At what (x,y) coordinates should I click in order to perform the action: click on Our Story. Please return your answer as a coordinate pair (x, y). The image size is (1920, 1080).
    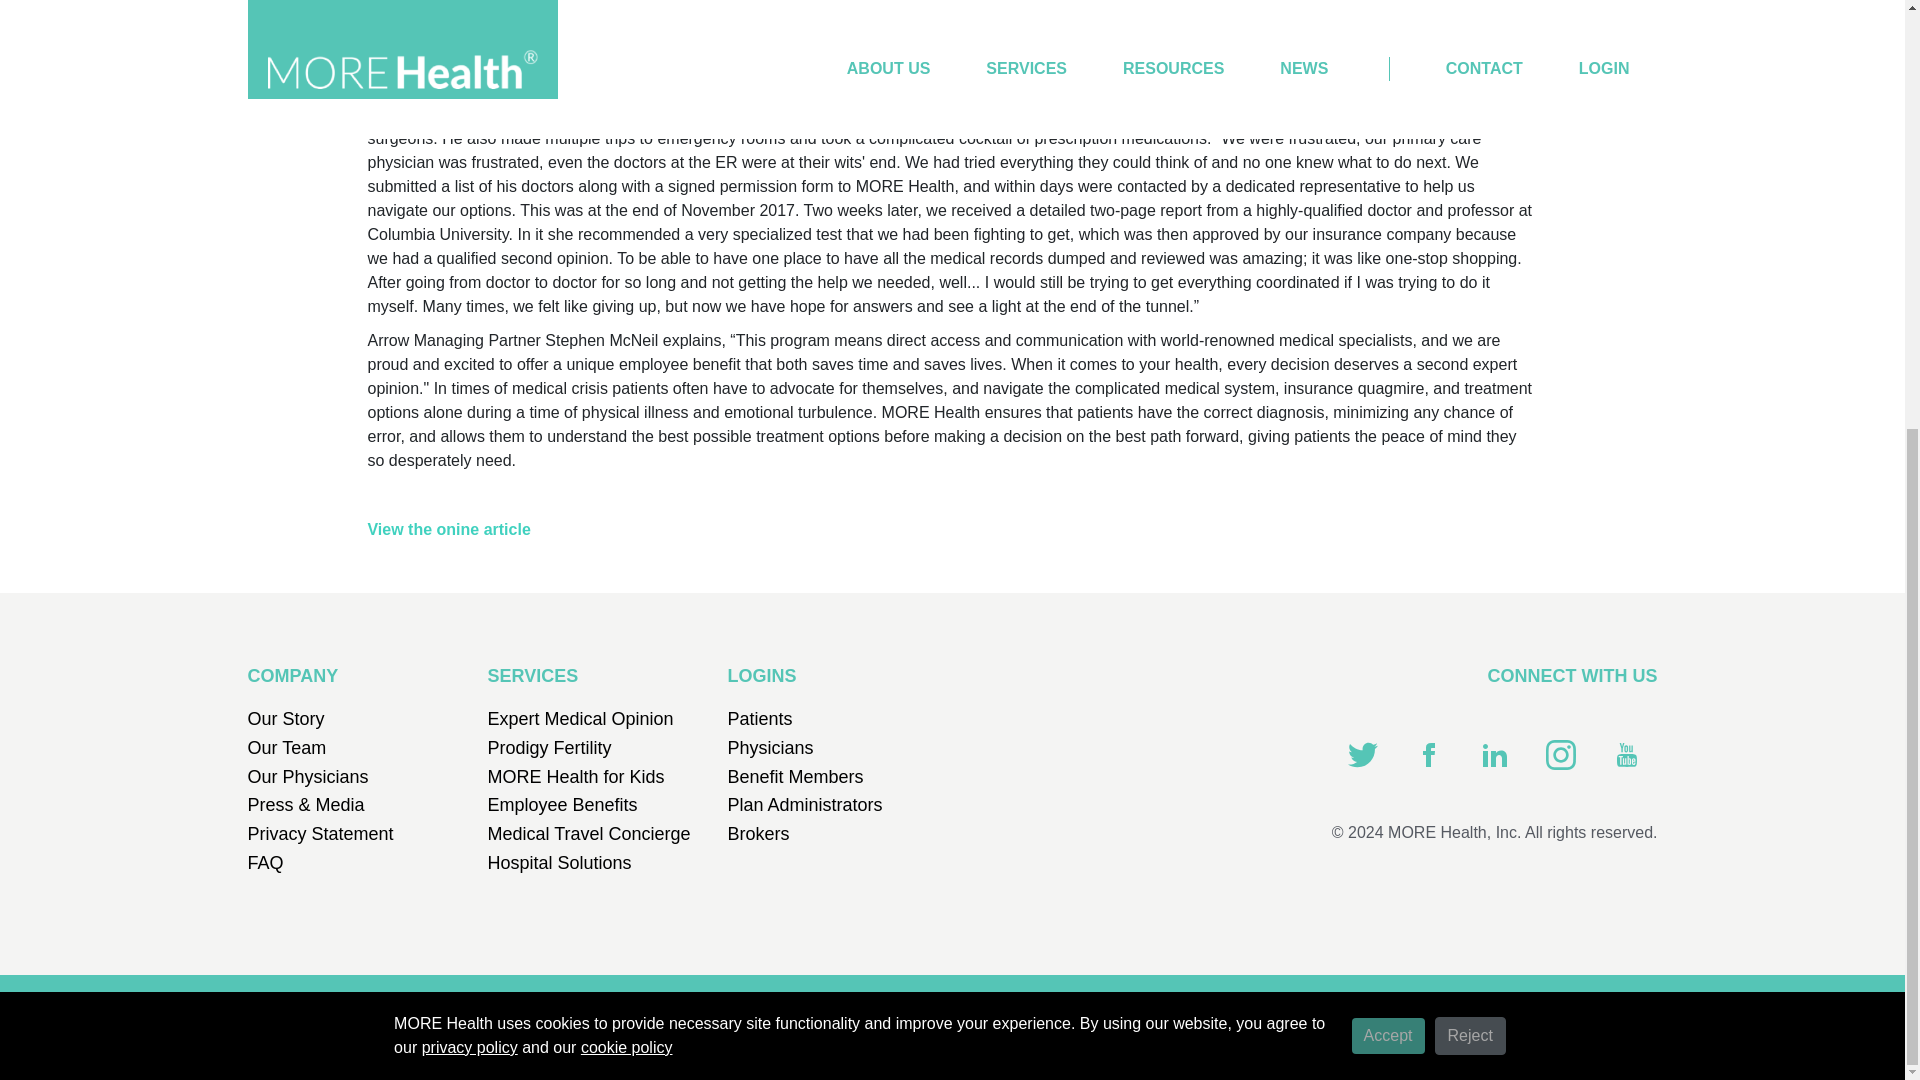
    Looking at the image, I should click on (286, 718).